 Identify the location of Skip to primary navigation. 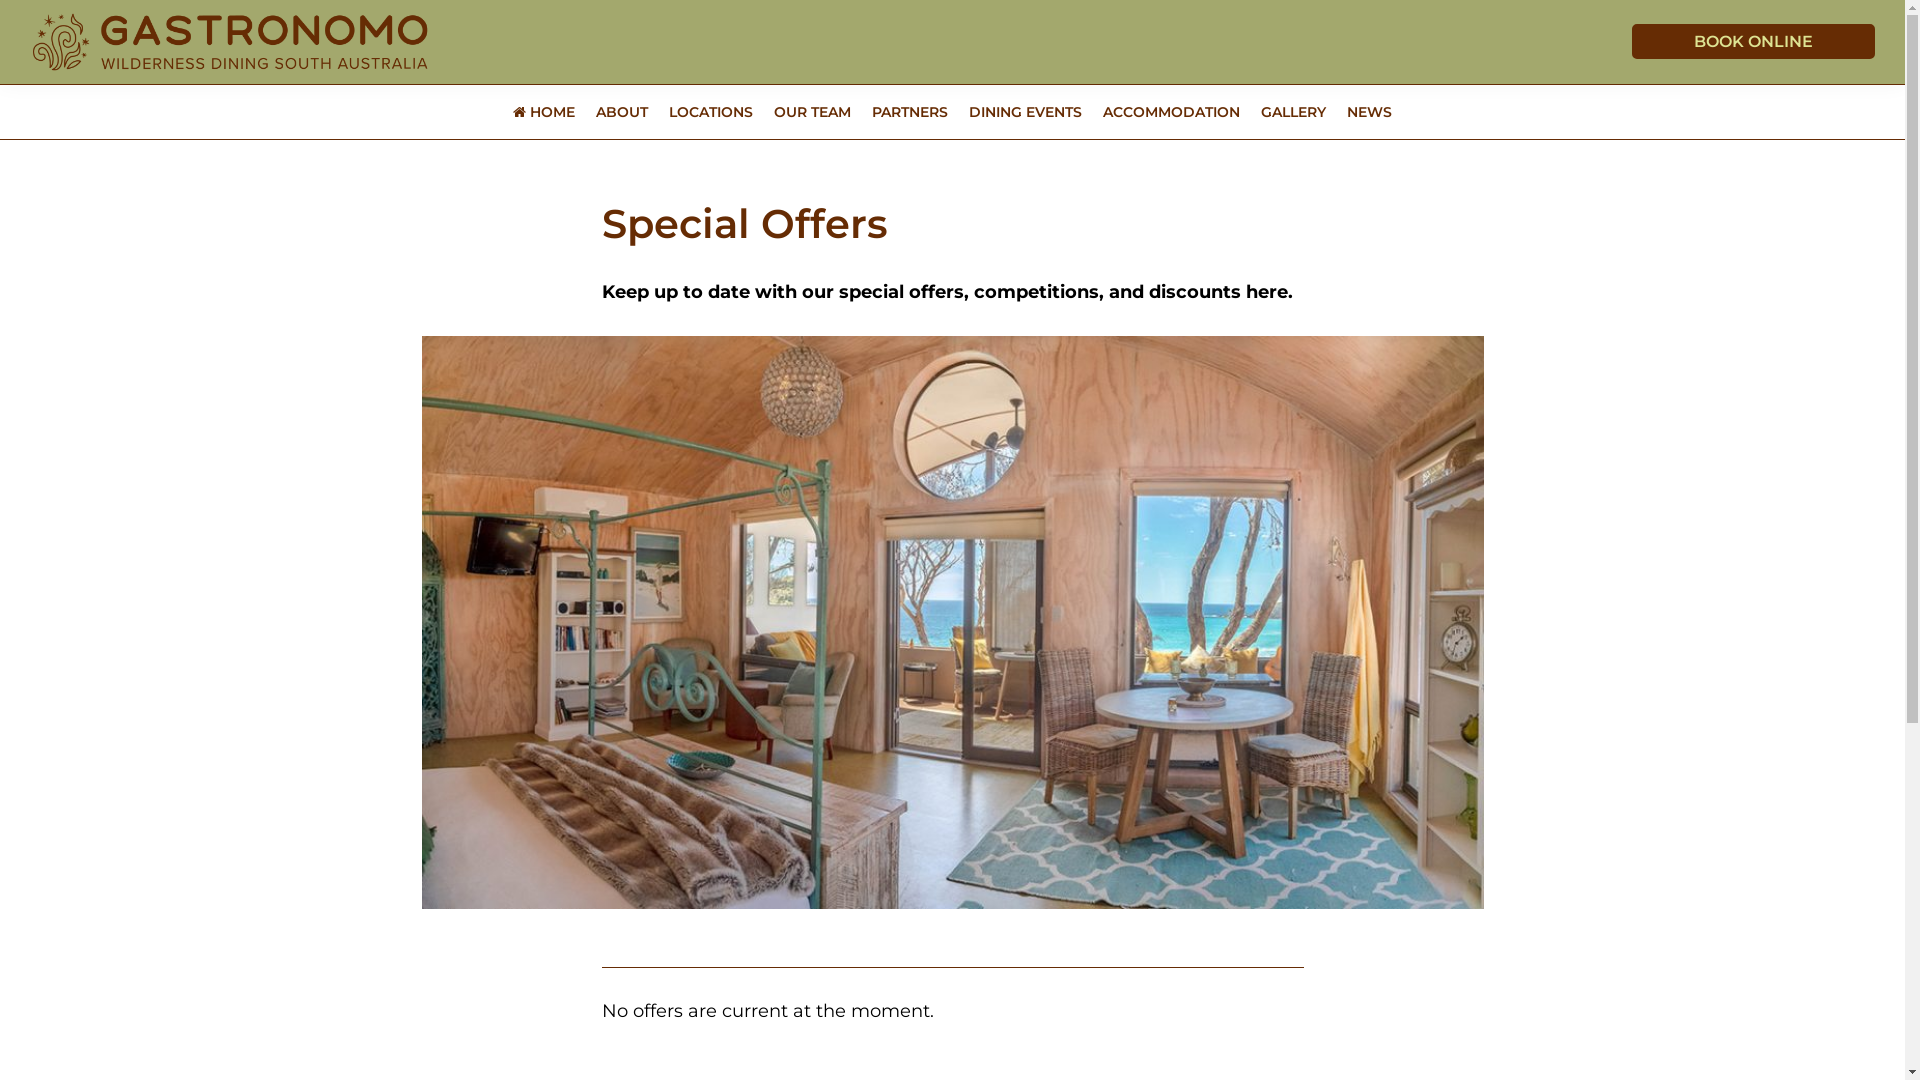
(0, 0).